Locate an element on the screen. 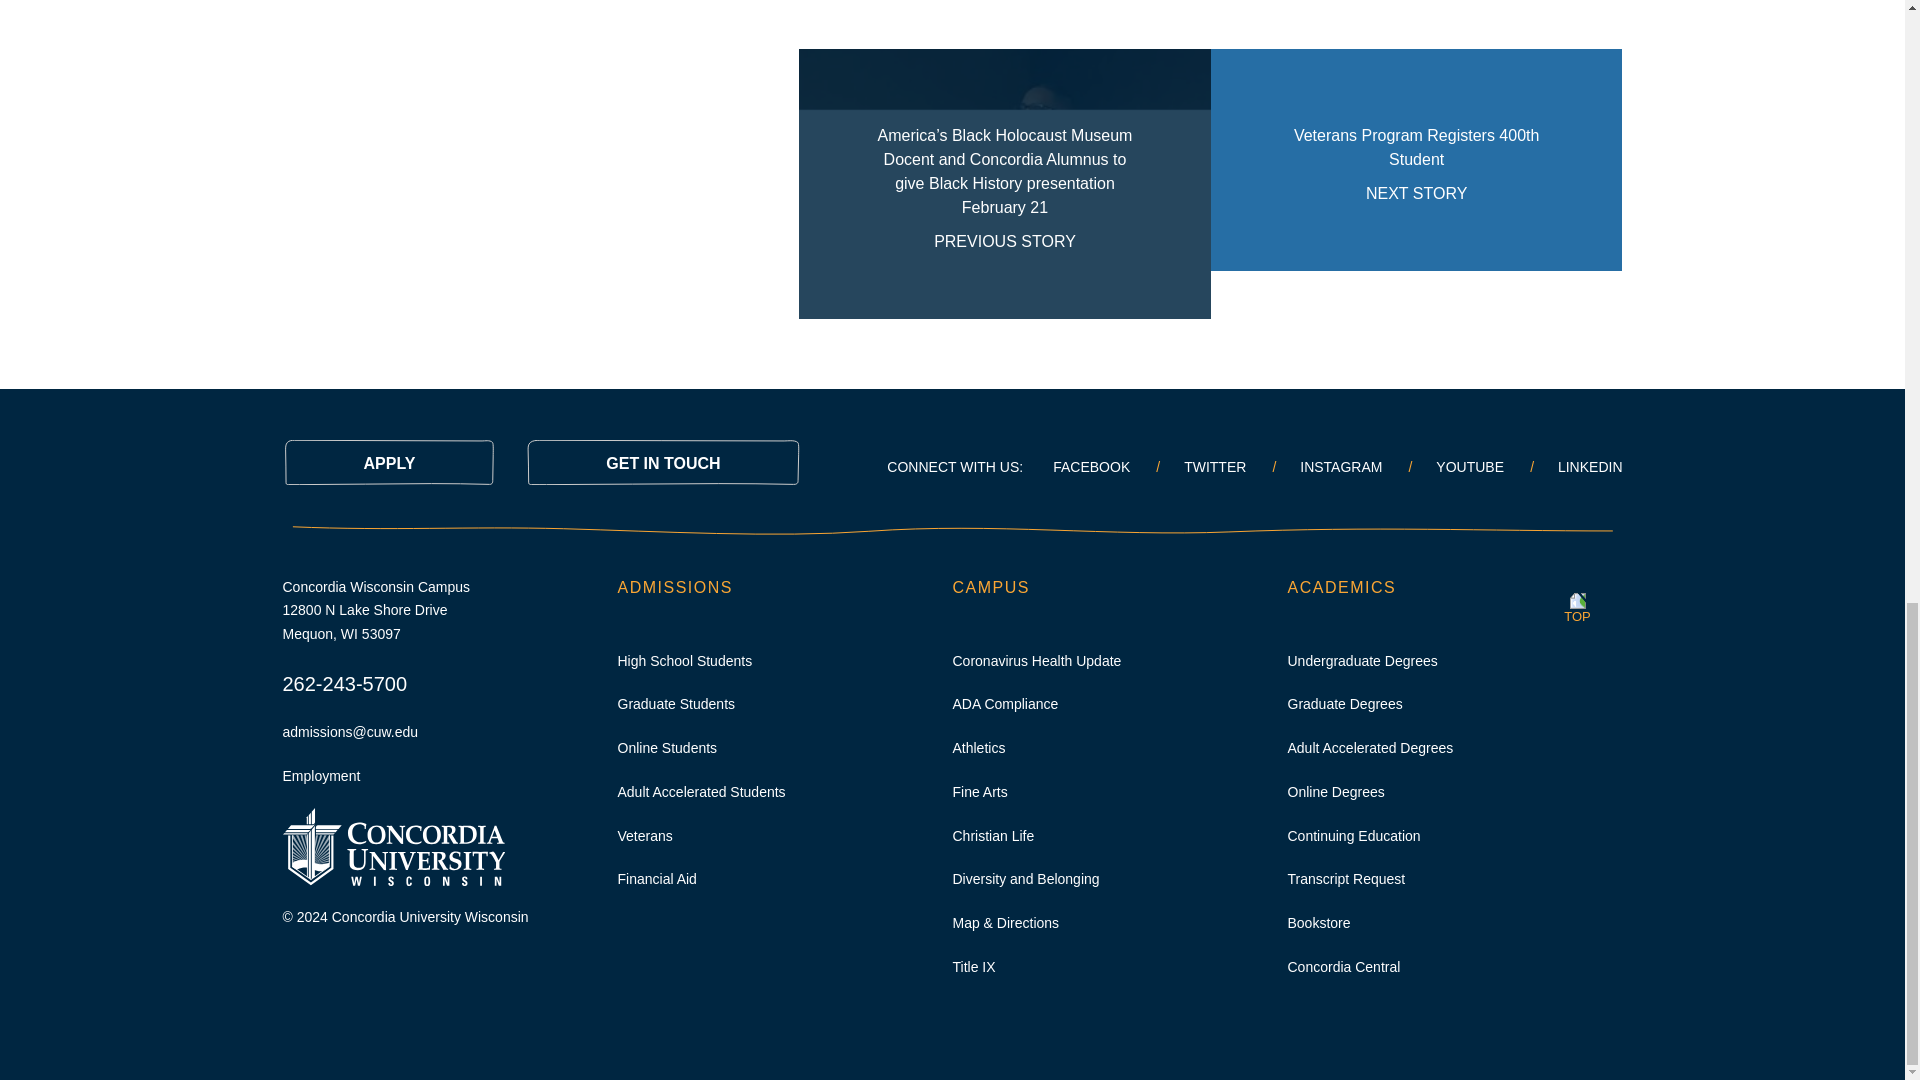  APPLY is located at coordinates (388, 462).